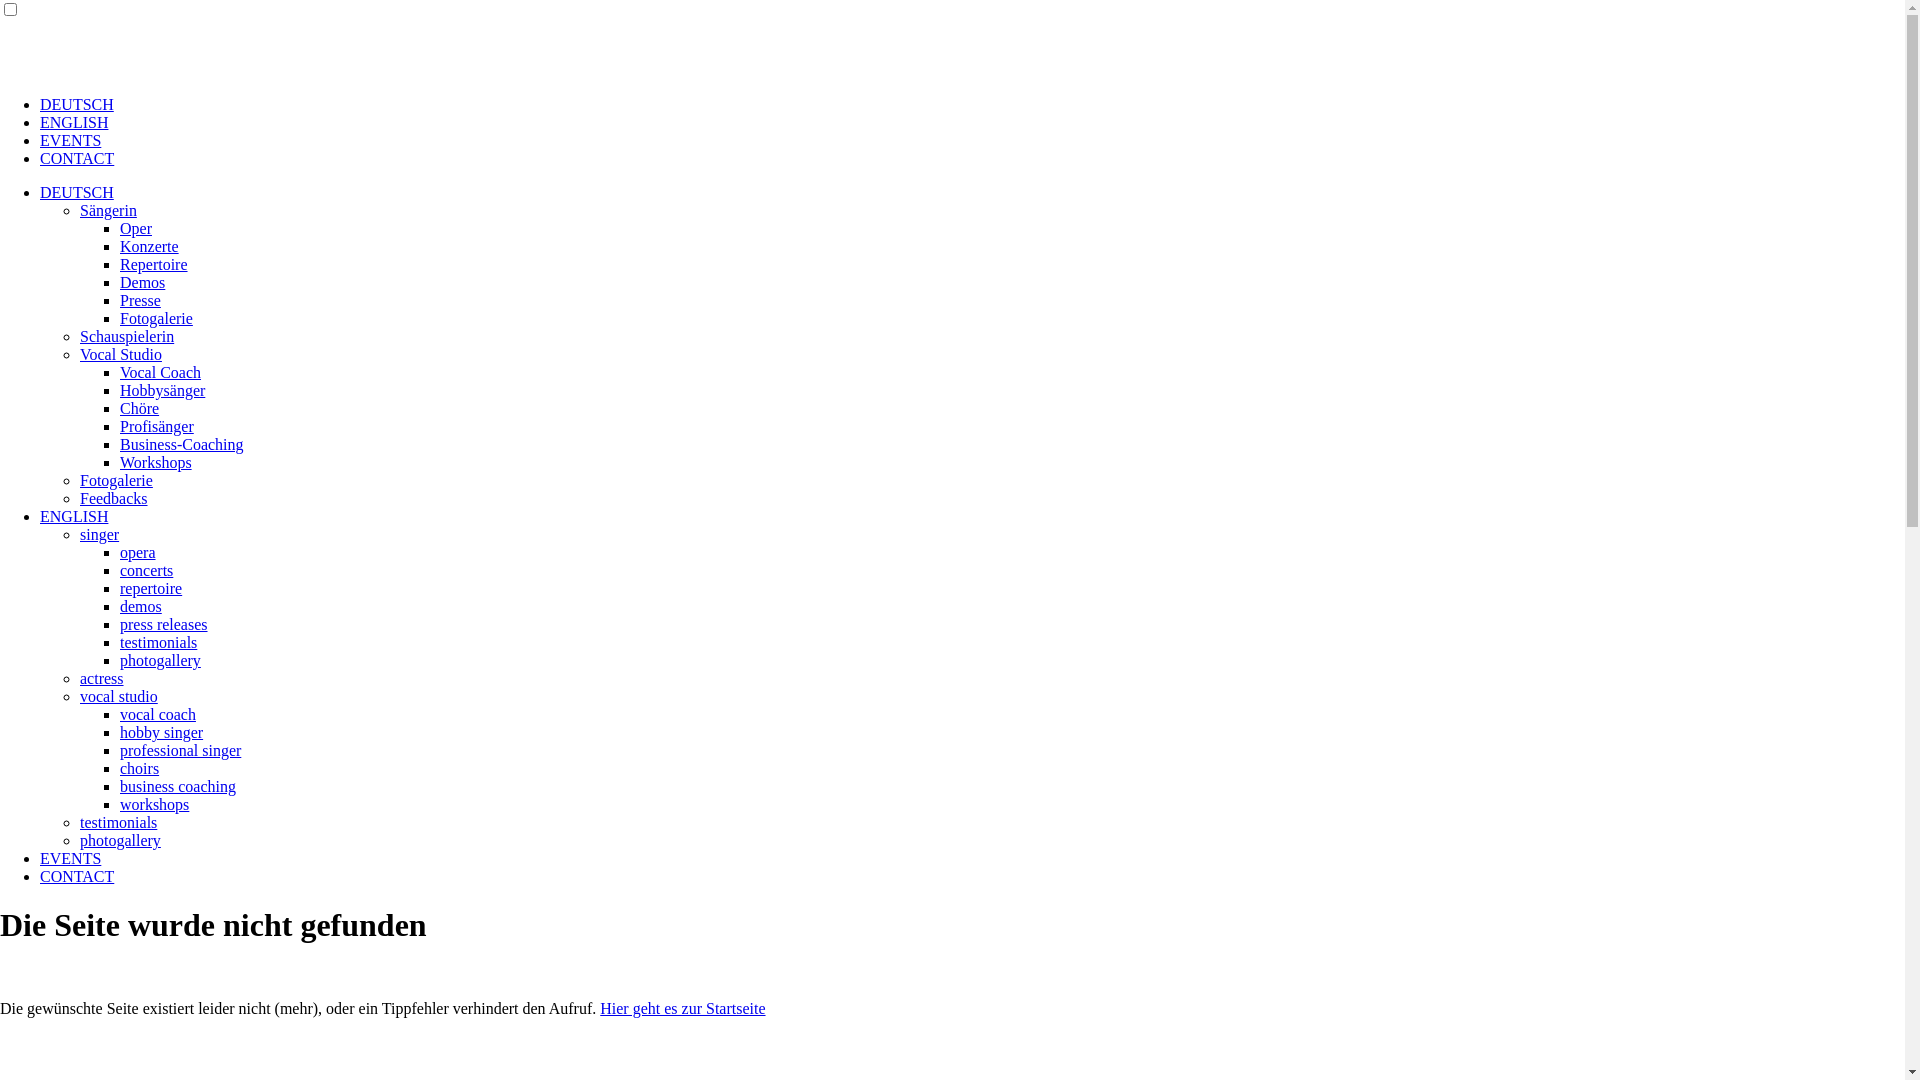  What do you see at coordinates (140, 300) in the screenshot?
I see `Presse` at bounding box center [140, 300].